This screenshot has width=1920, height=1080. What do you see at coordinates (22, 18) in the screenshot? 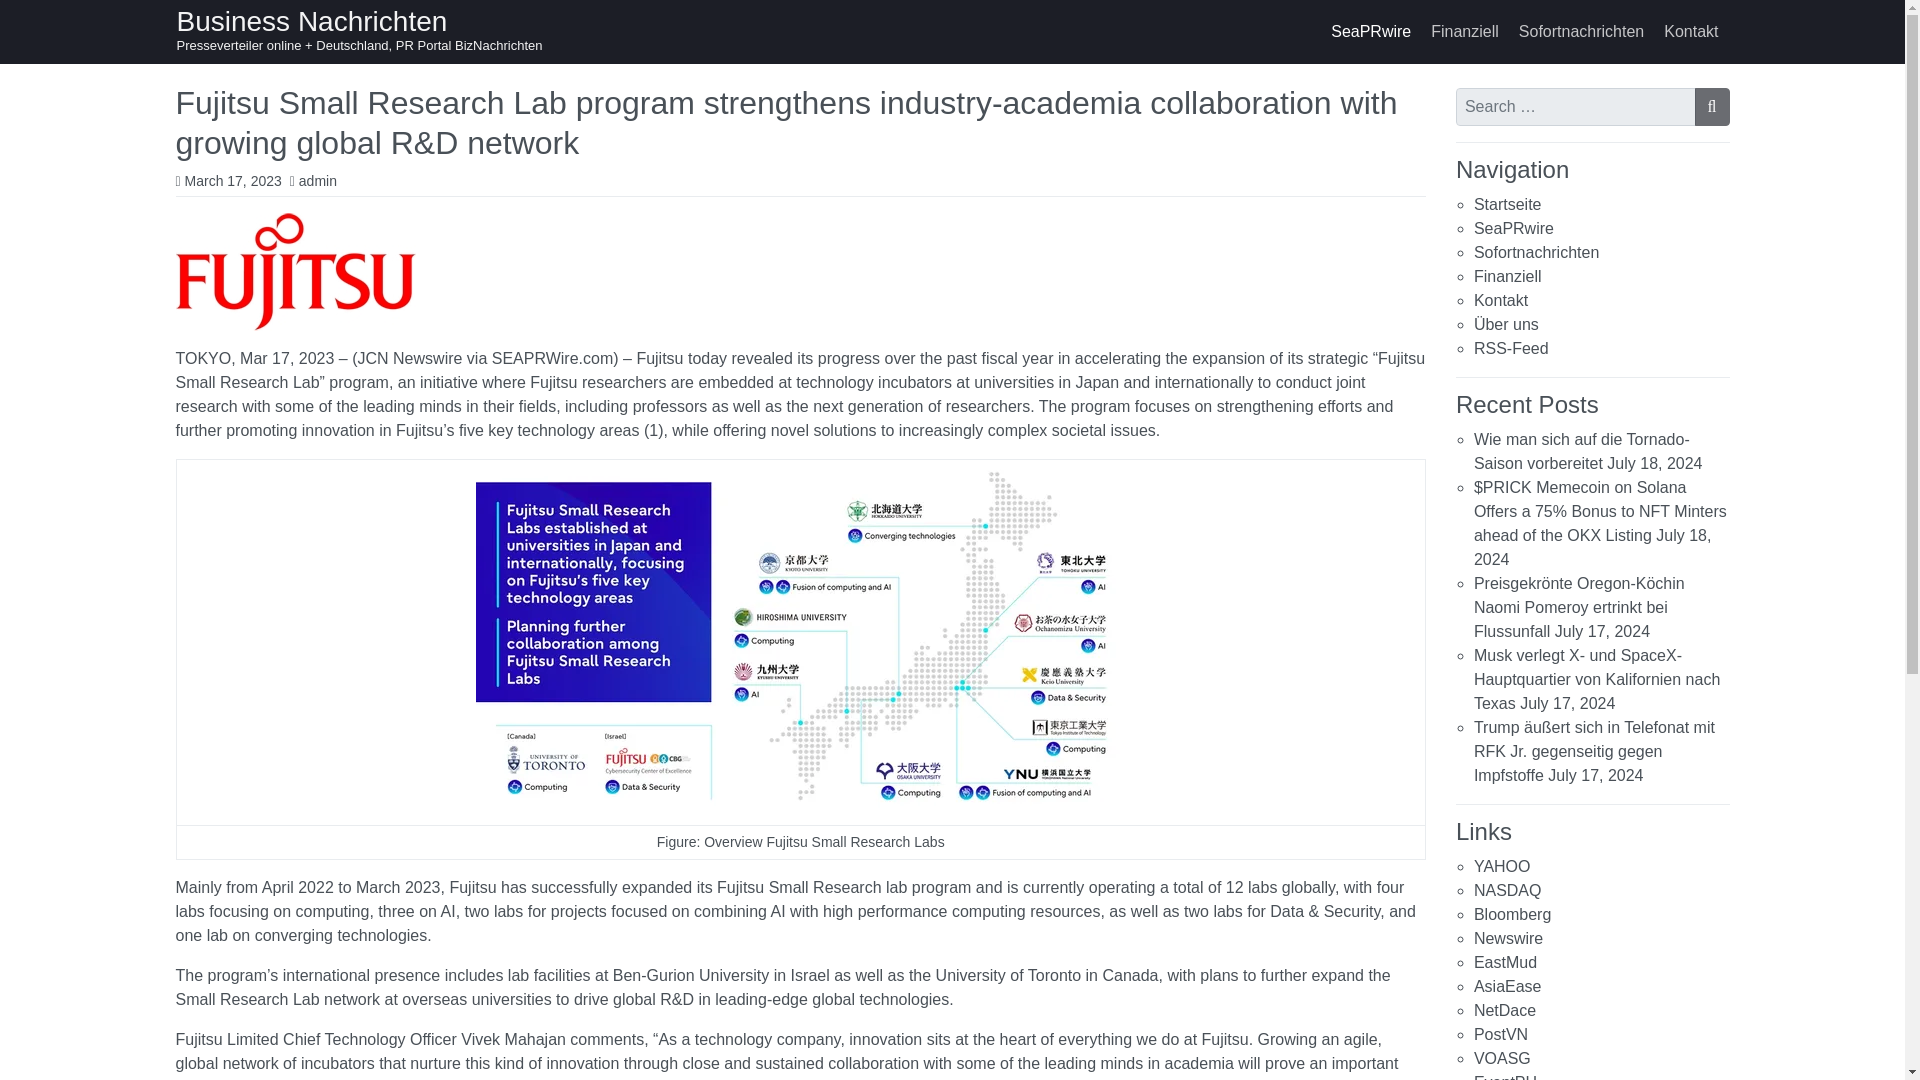
I see `Skip to content` at bounding box center [22, 18].